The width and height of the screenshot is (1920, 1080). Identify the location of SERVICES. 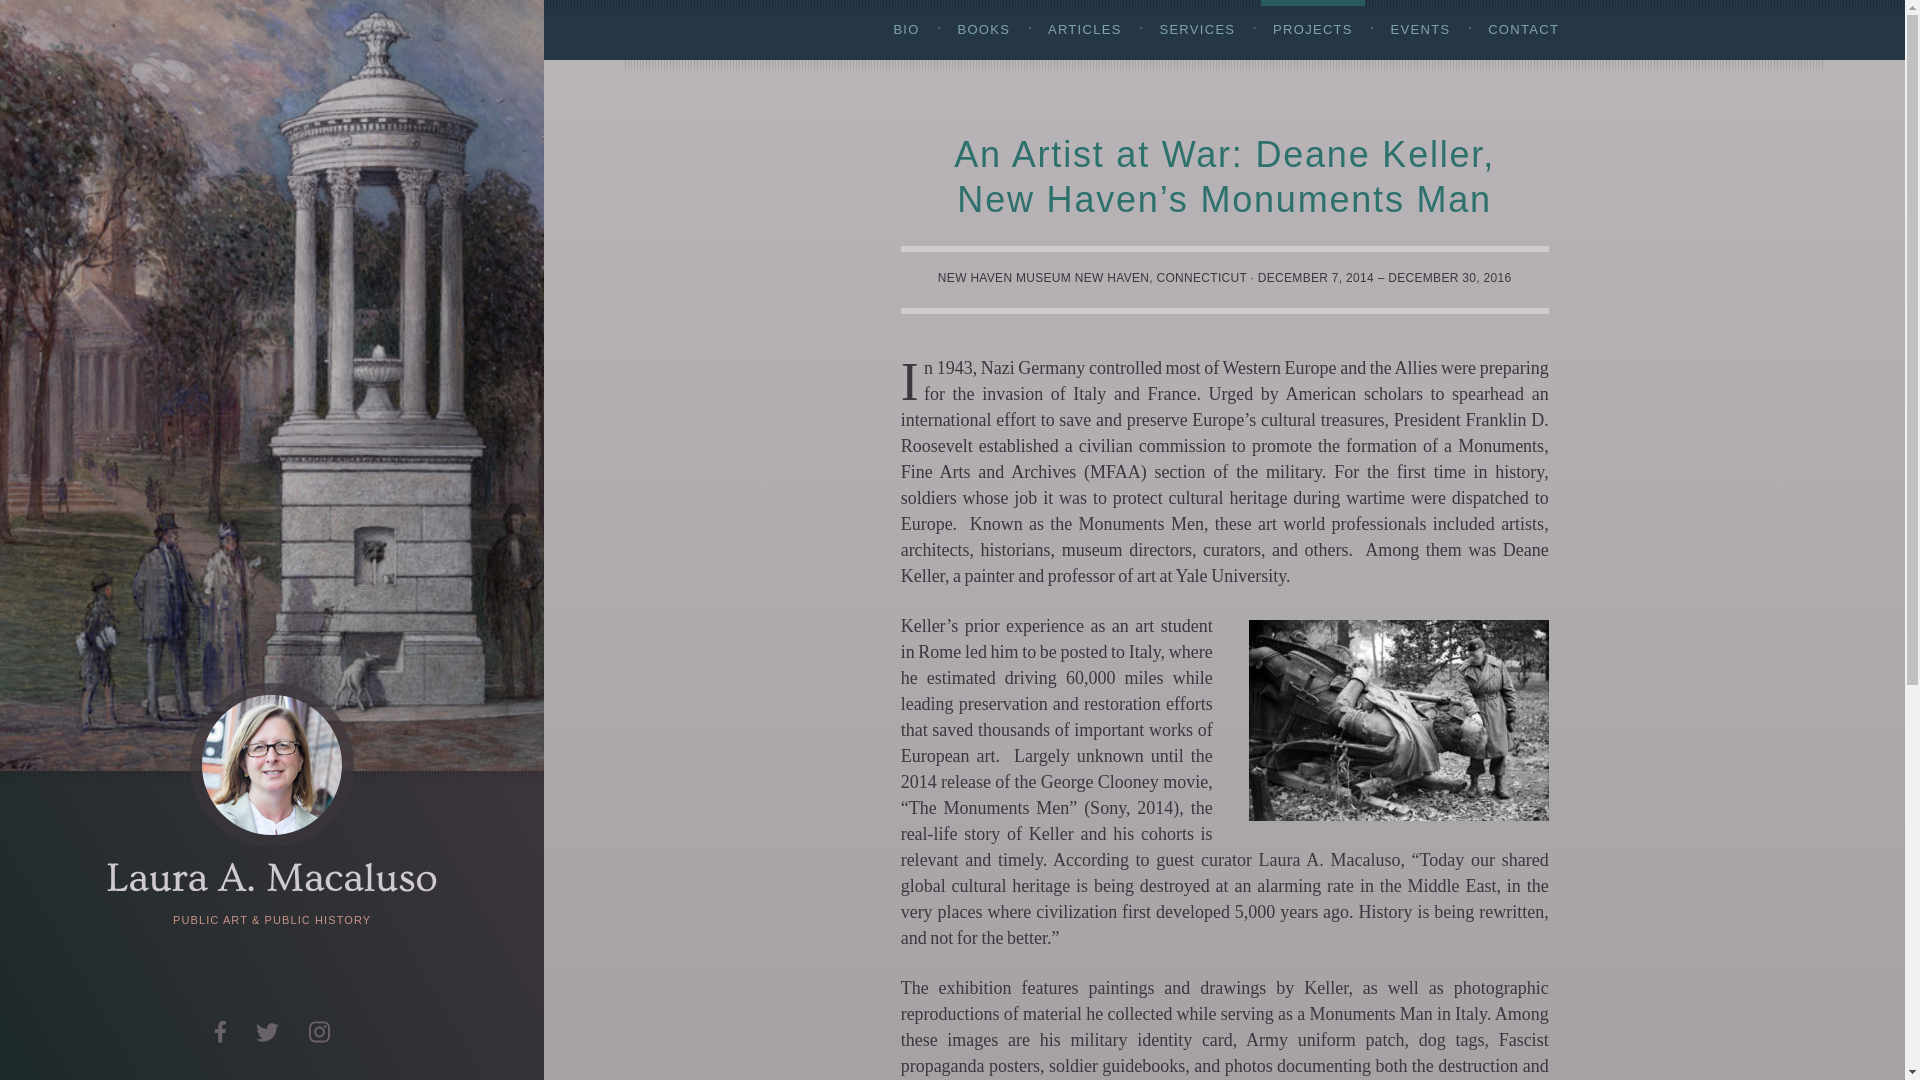
(1196, 30).